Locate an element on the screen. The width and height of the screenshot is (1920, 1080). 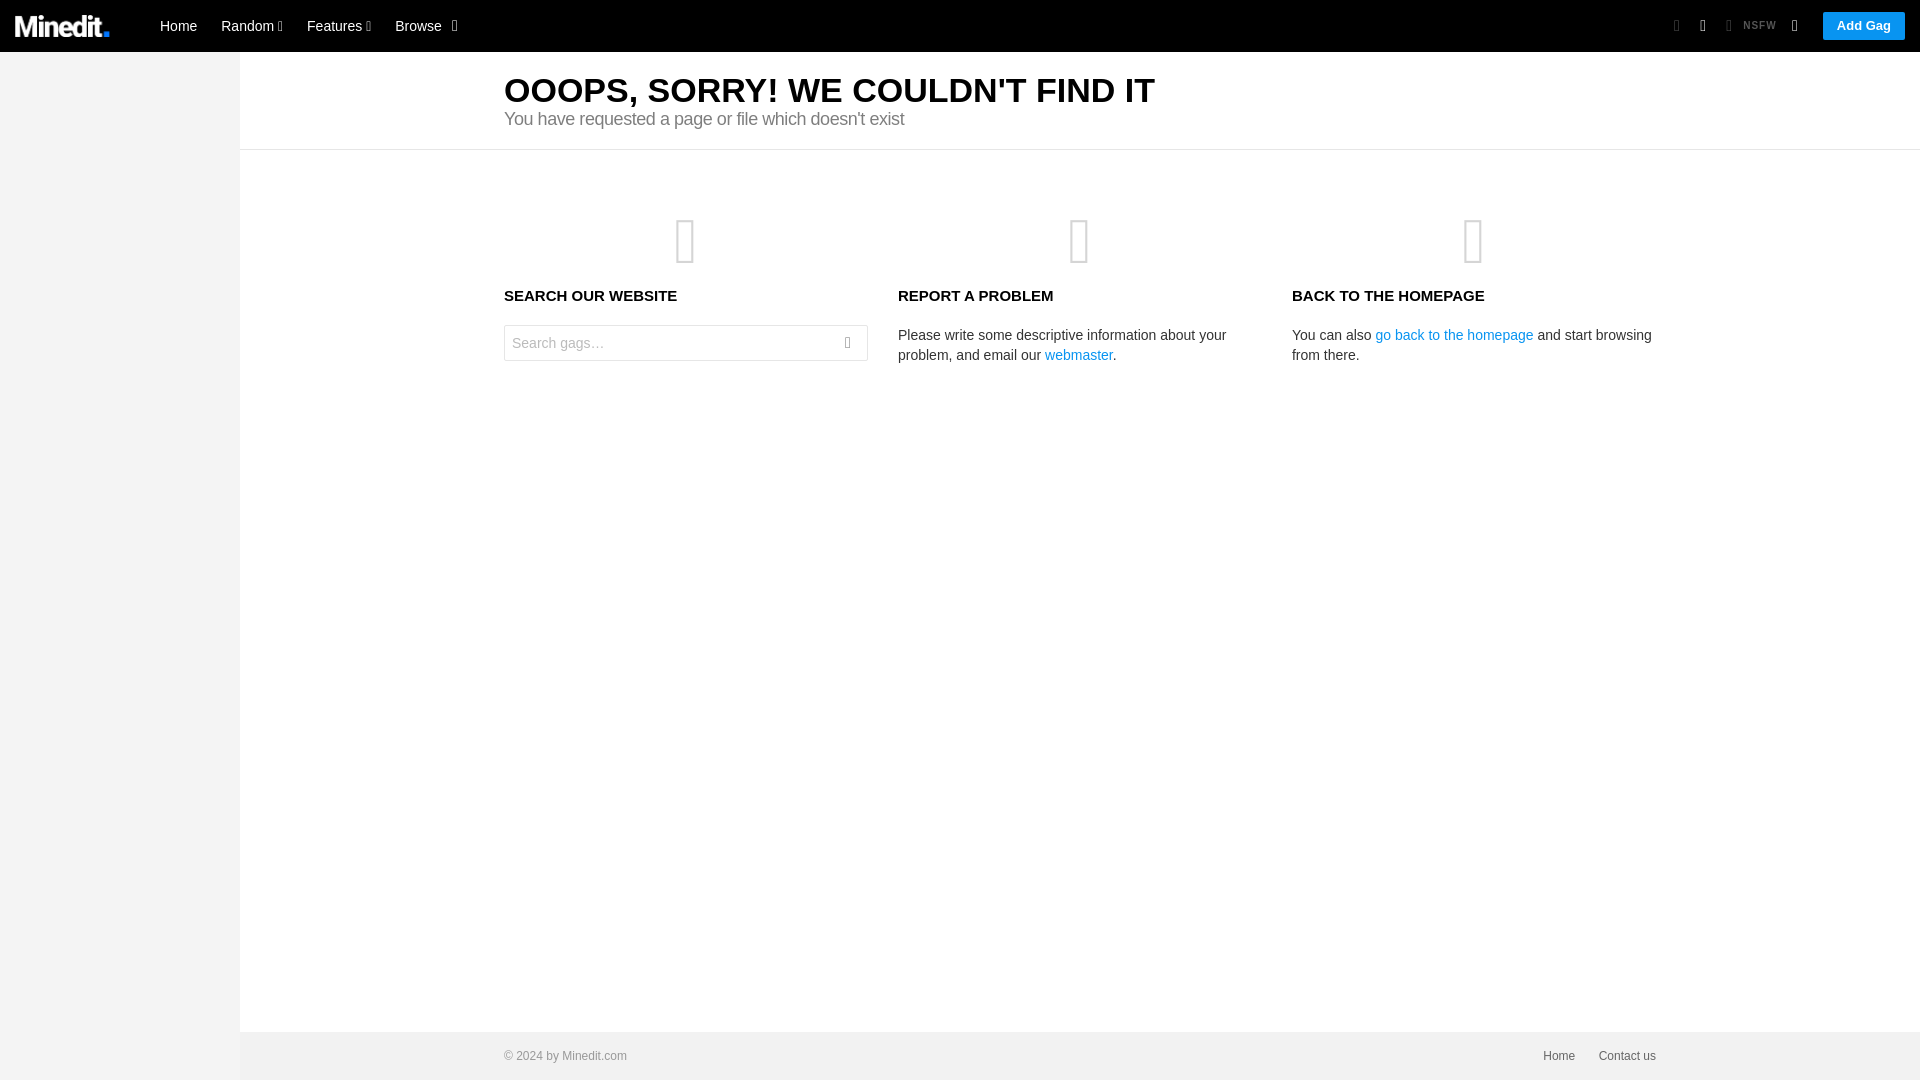
instagram is located at coordinates (110, 332).